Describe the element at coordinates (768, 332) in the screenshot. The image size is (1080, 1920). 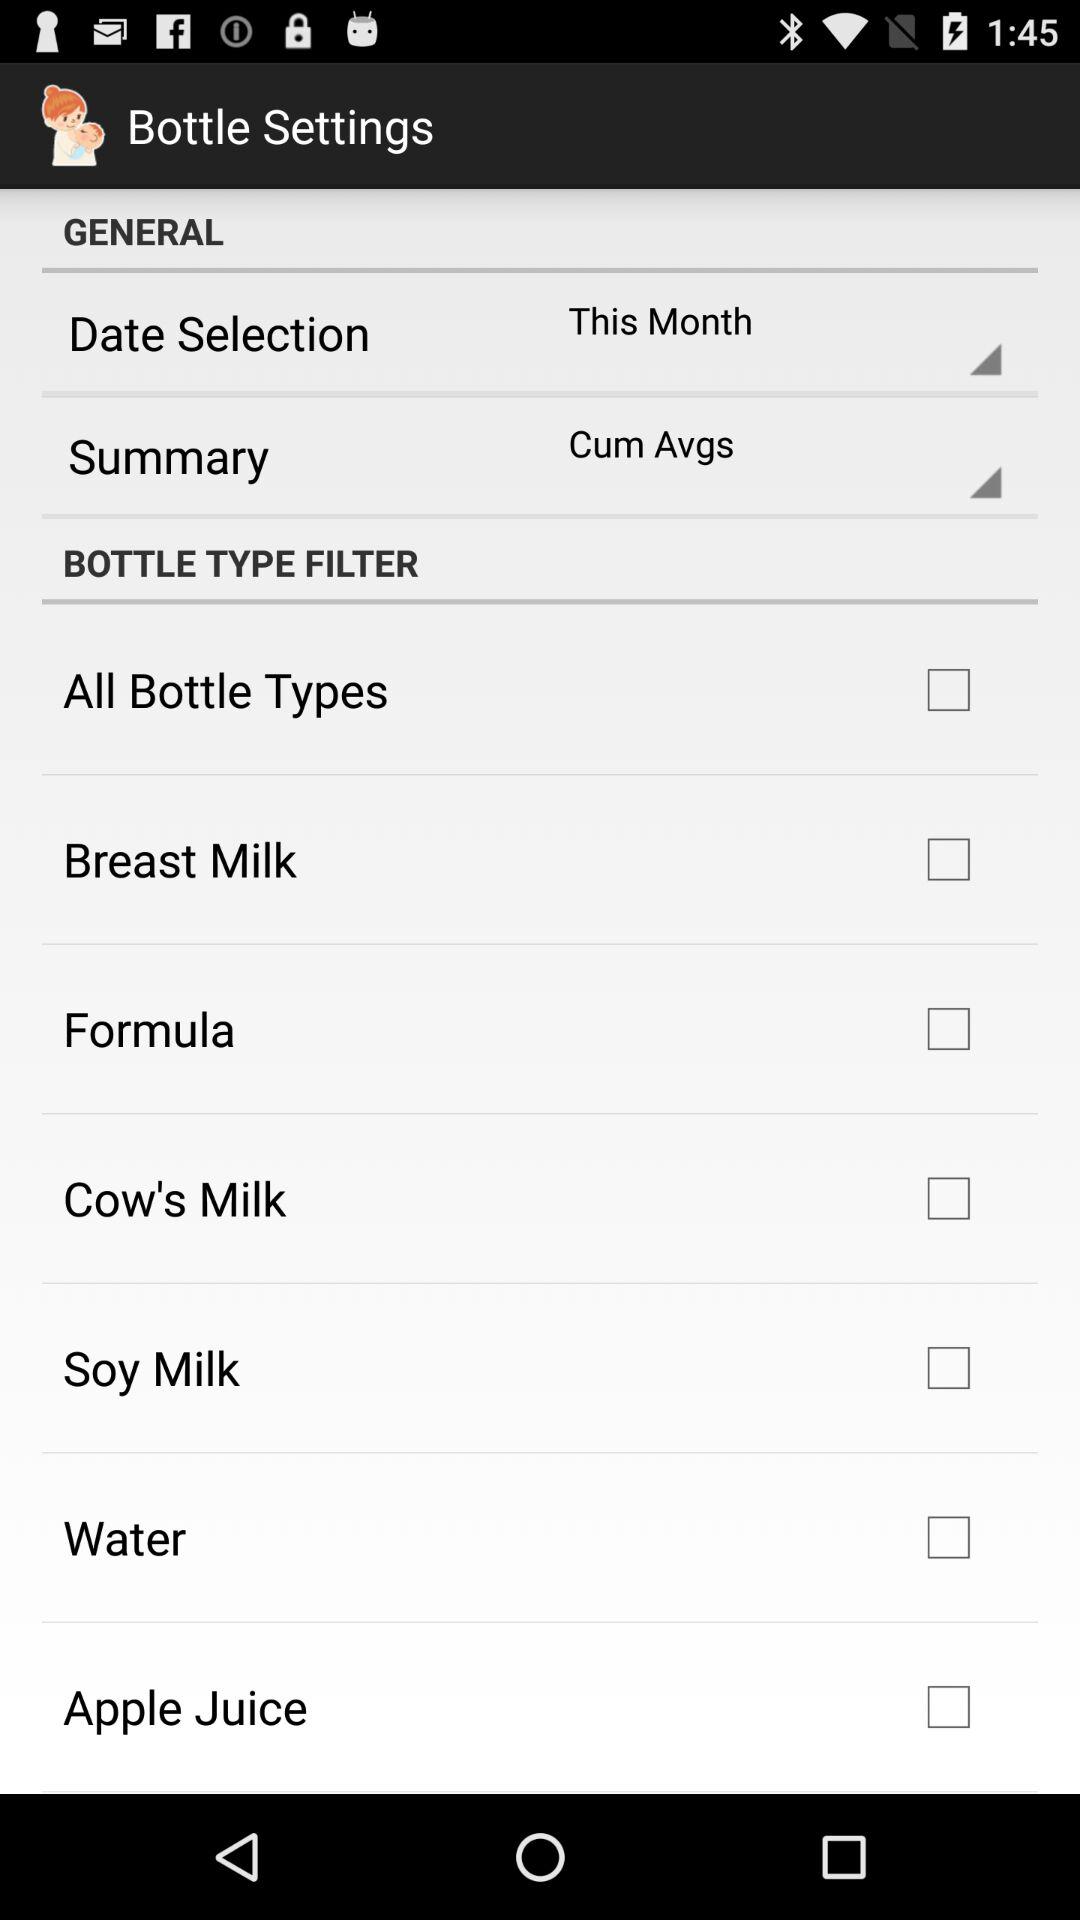
I see `select icon to the right of the date selection app` at that location.